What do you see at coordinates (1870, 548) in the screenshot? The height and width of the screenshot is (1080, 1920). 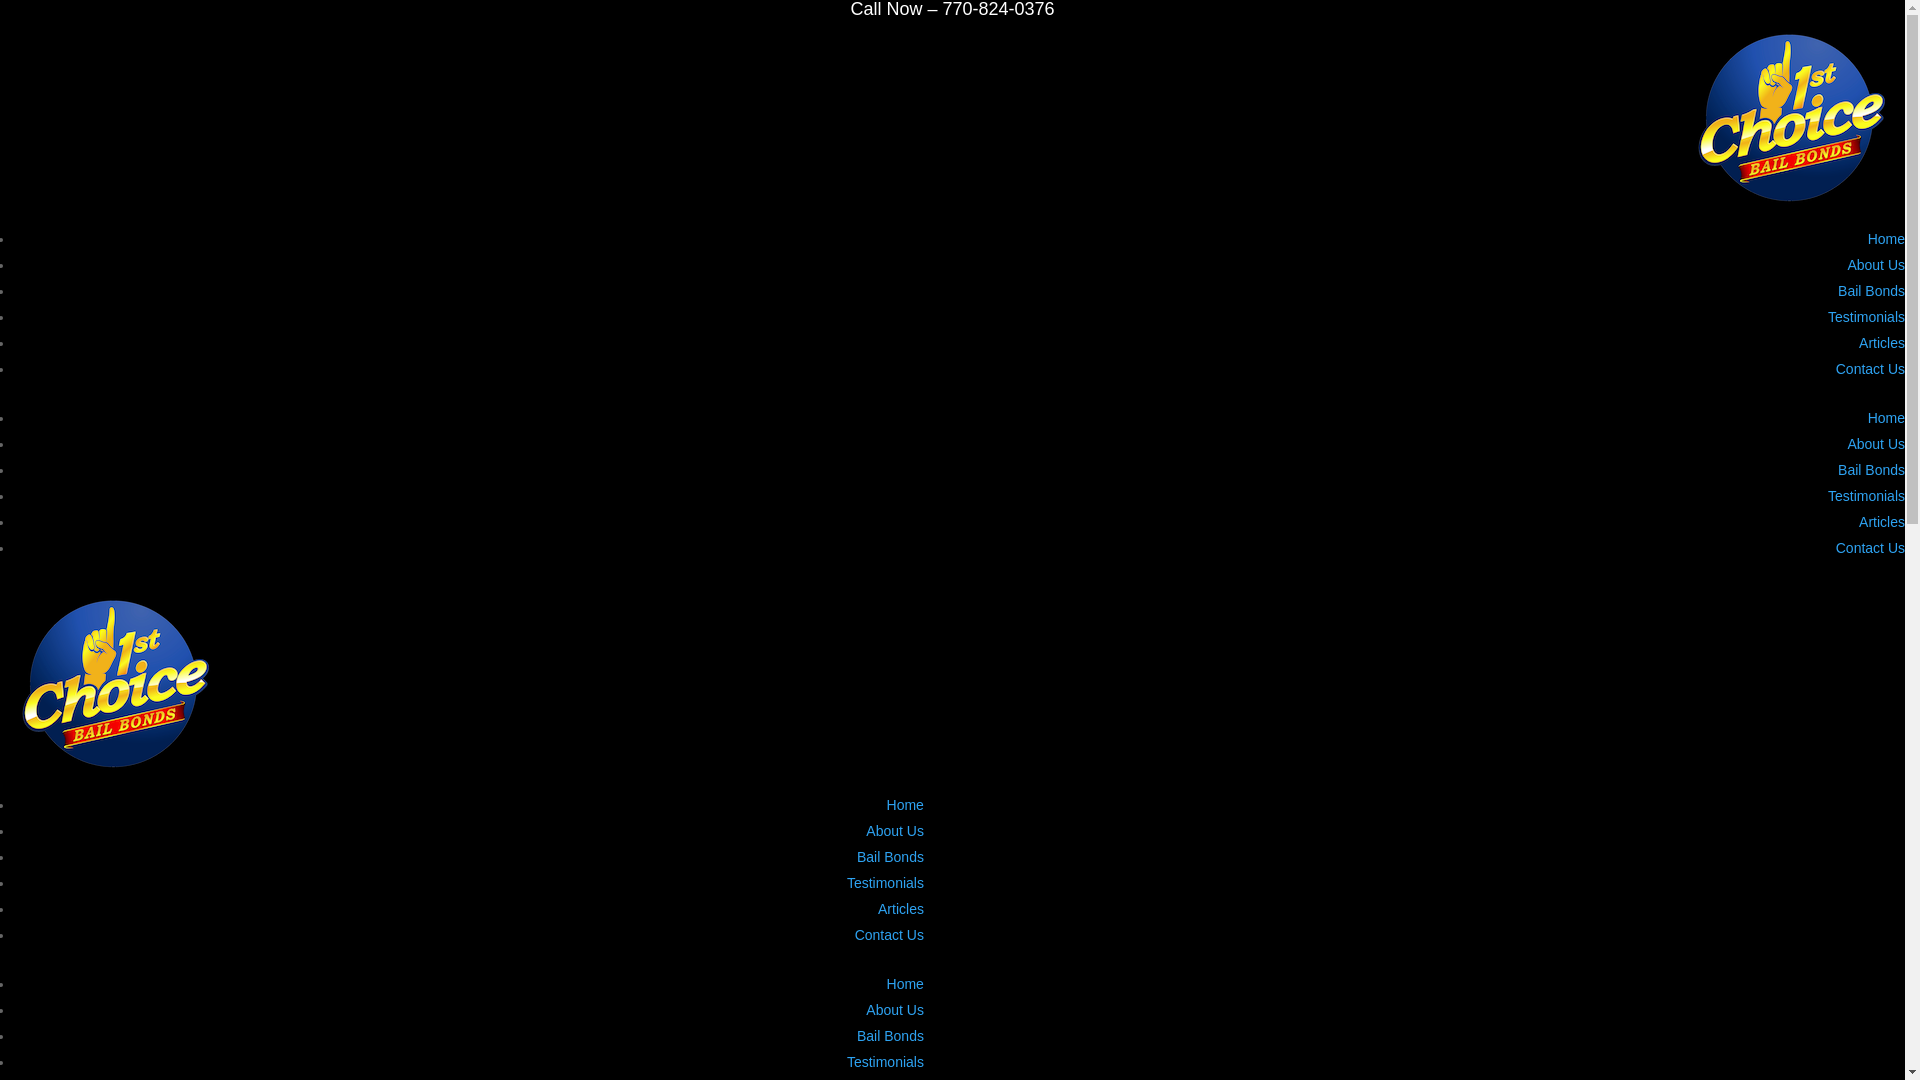 I see `Contact Us` at bounding box center [1870, 548].